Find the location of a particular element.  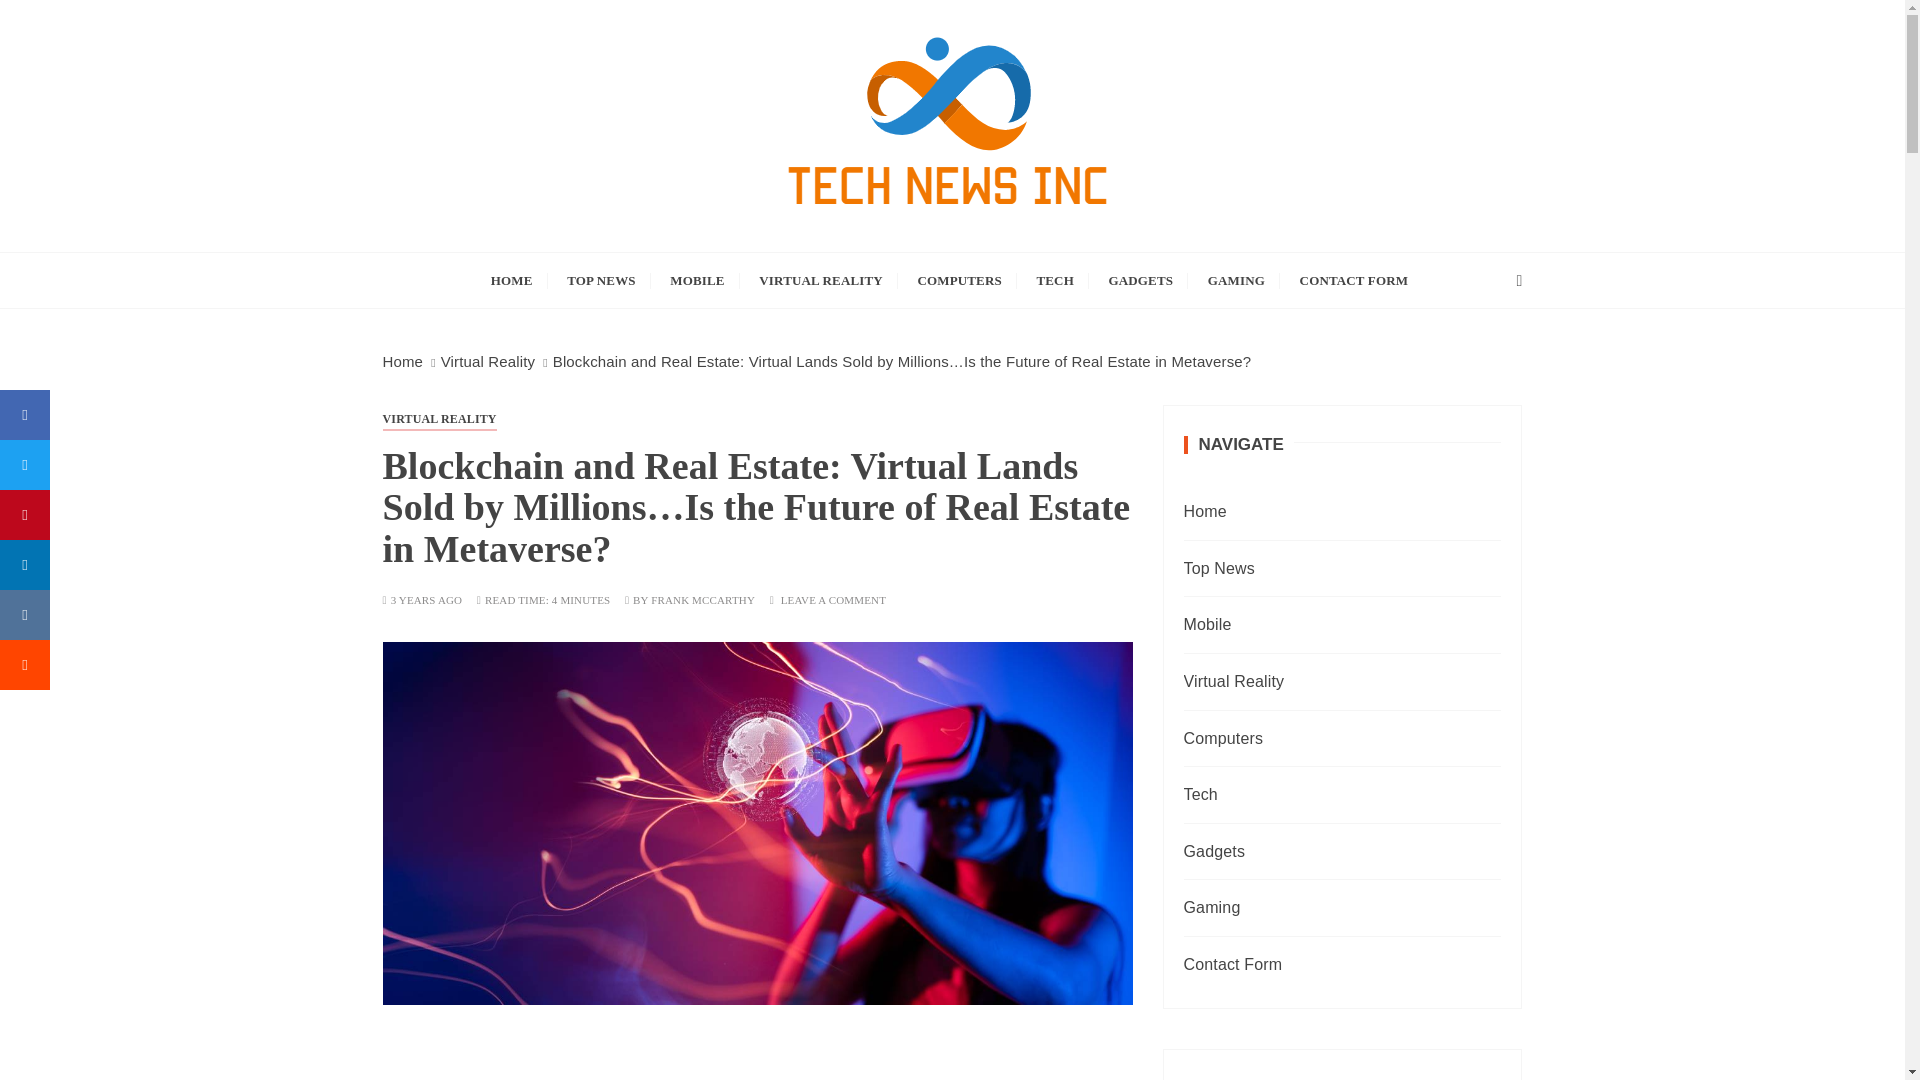

COMPUTERS is located at coordinates (958, 280).